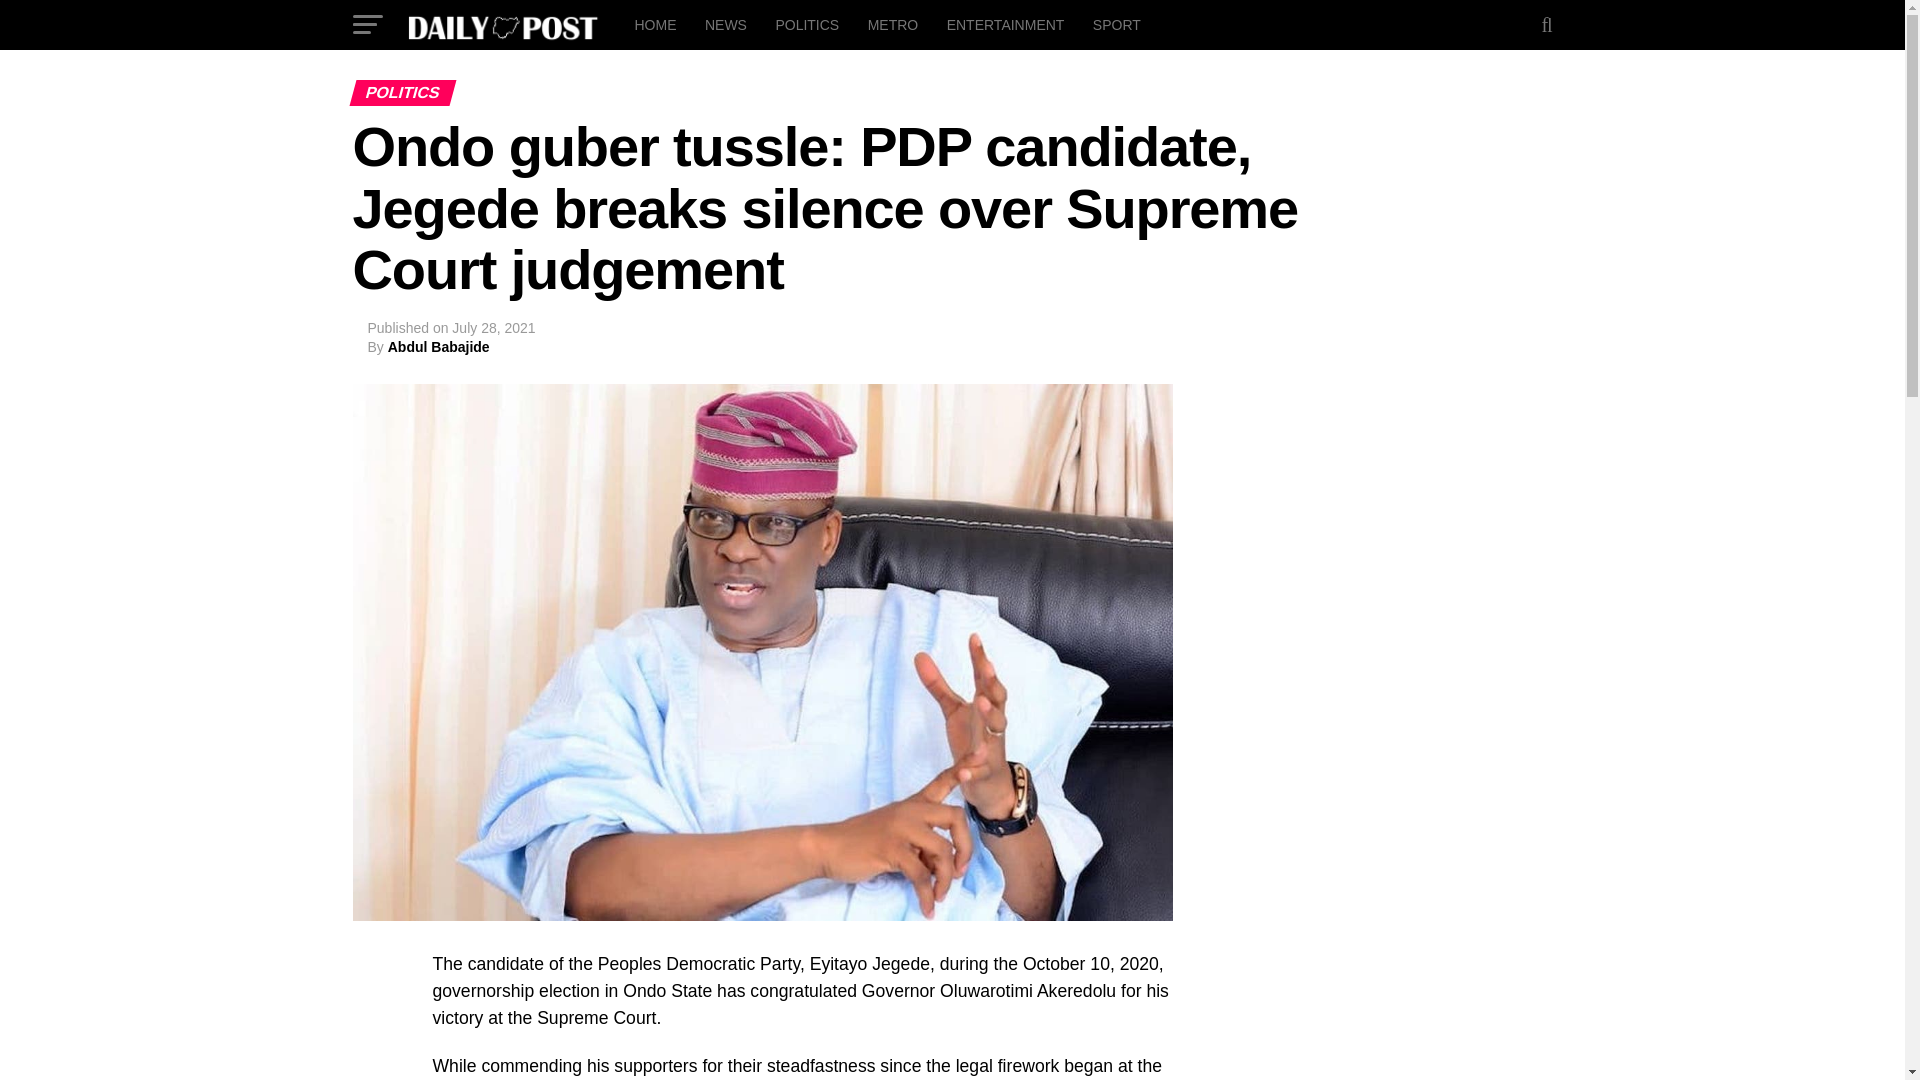 This screenshot has width=1920, height=1080. Describe the element at coordinates (438, 347) in the screenshot. I see `Posts by Abdul Babajide` at that location.